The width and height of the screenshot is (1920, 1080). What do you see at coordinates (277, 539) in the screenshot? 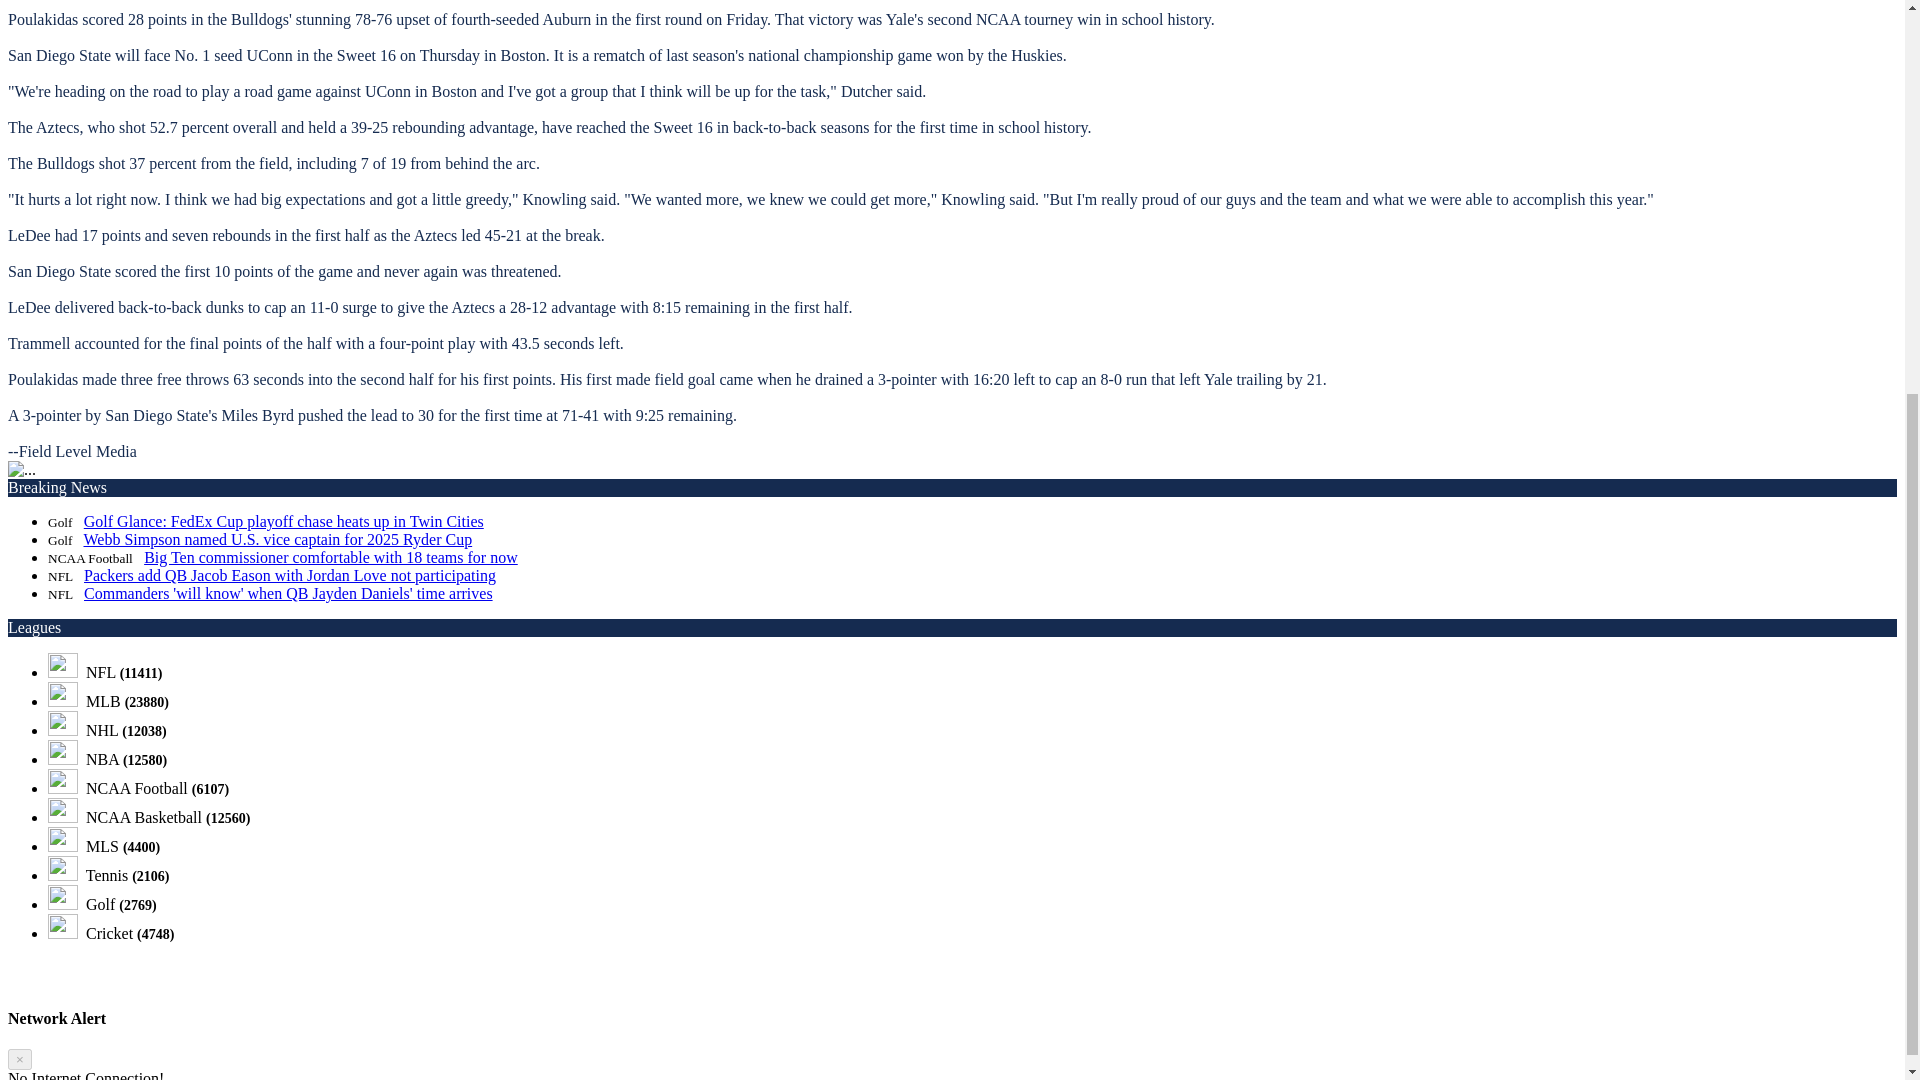
I see `Webb Simpson named U.S. vice captain for 2025 Ryder Cup` at bounding box center [277, 539].